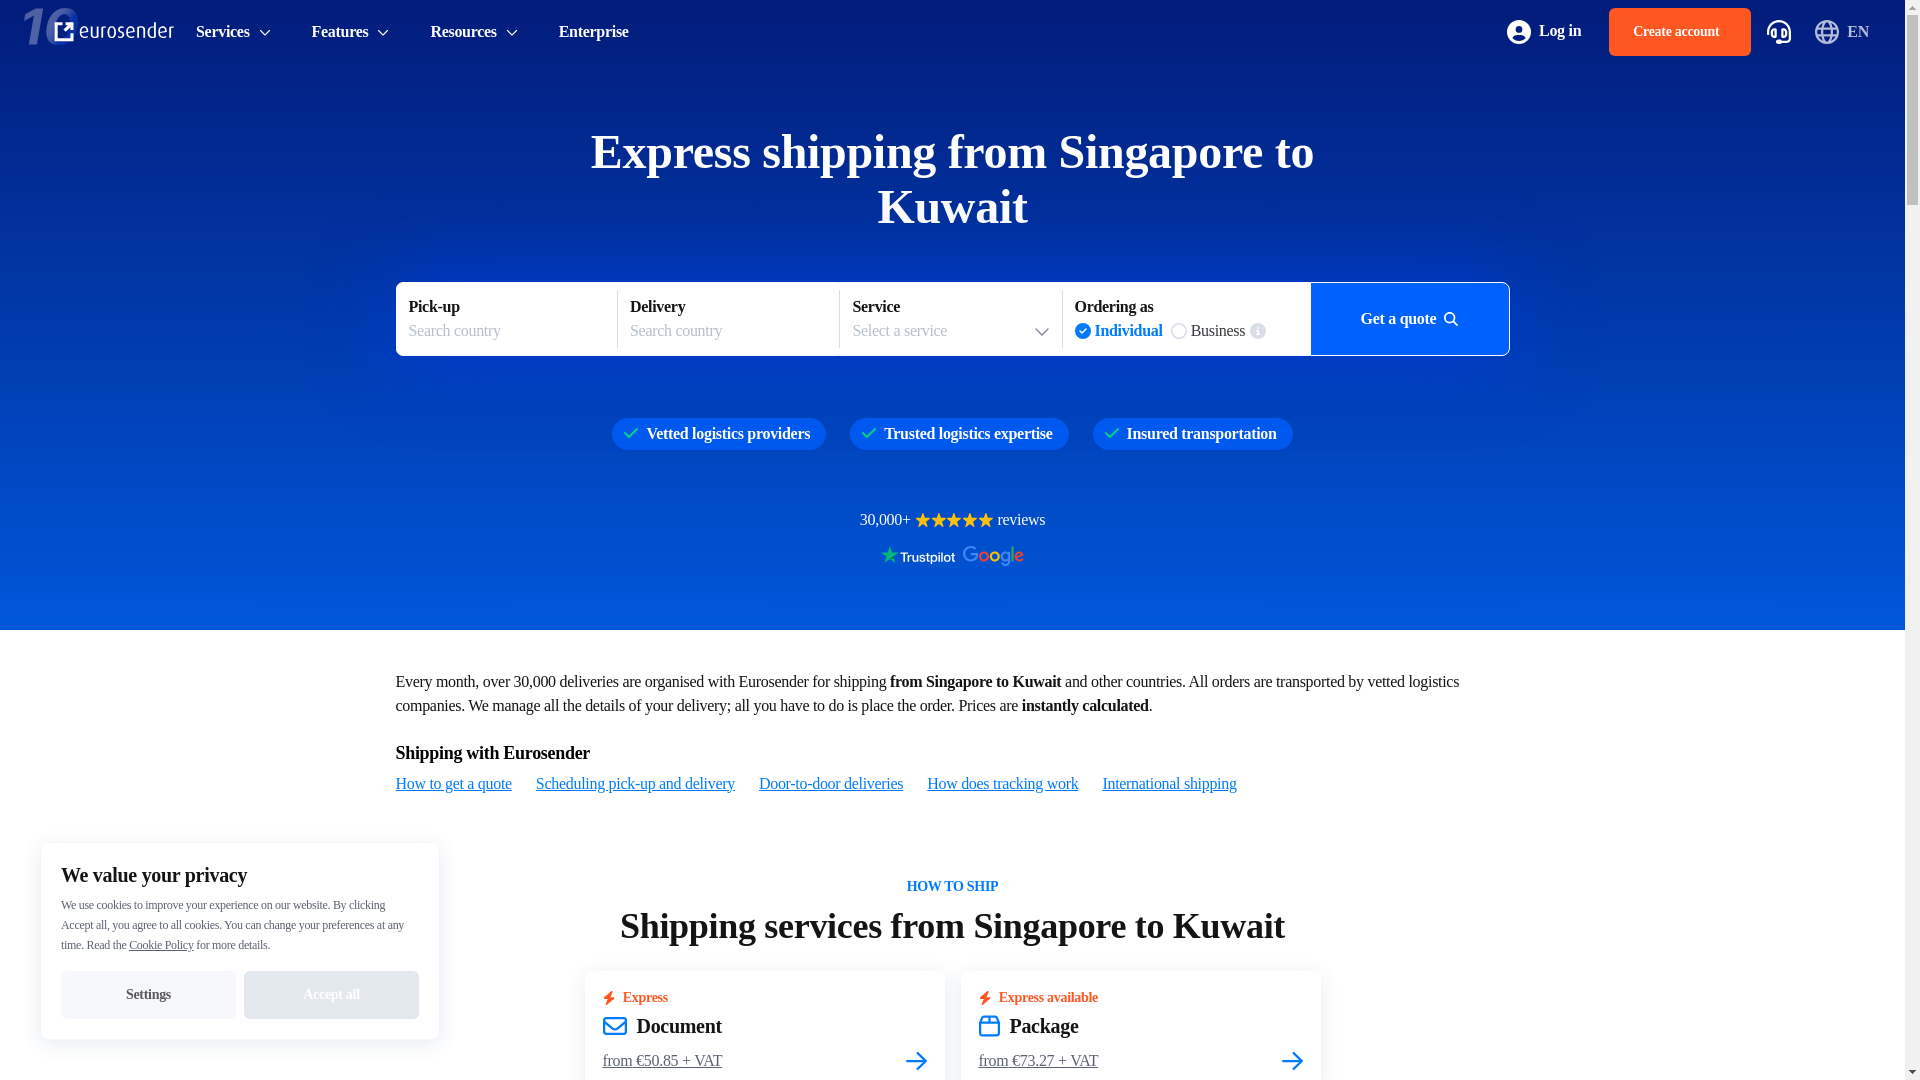 This screenshot has width=1920, height=1080. What do you see at coordinates (1844, 32) in the screenshot?
I see `EN` at bounding box center [1844, 32].